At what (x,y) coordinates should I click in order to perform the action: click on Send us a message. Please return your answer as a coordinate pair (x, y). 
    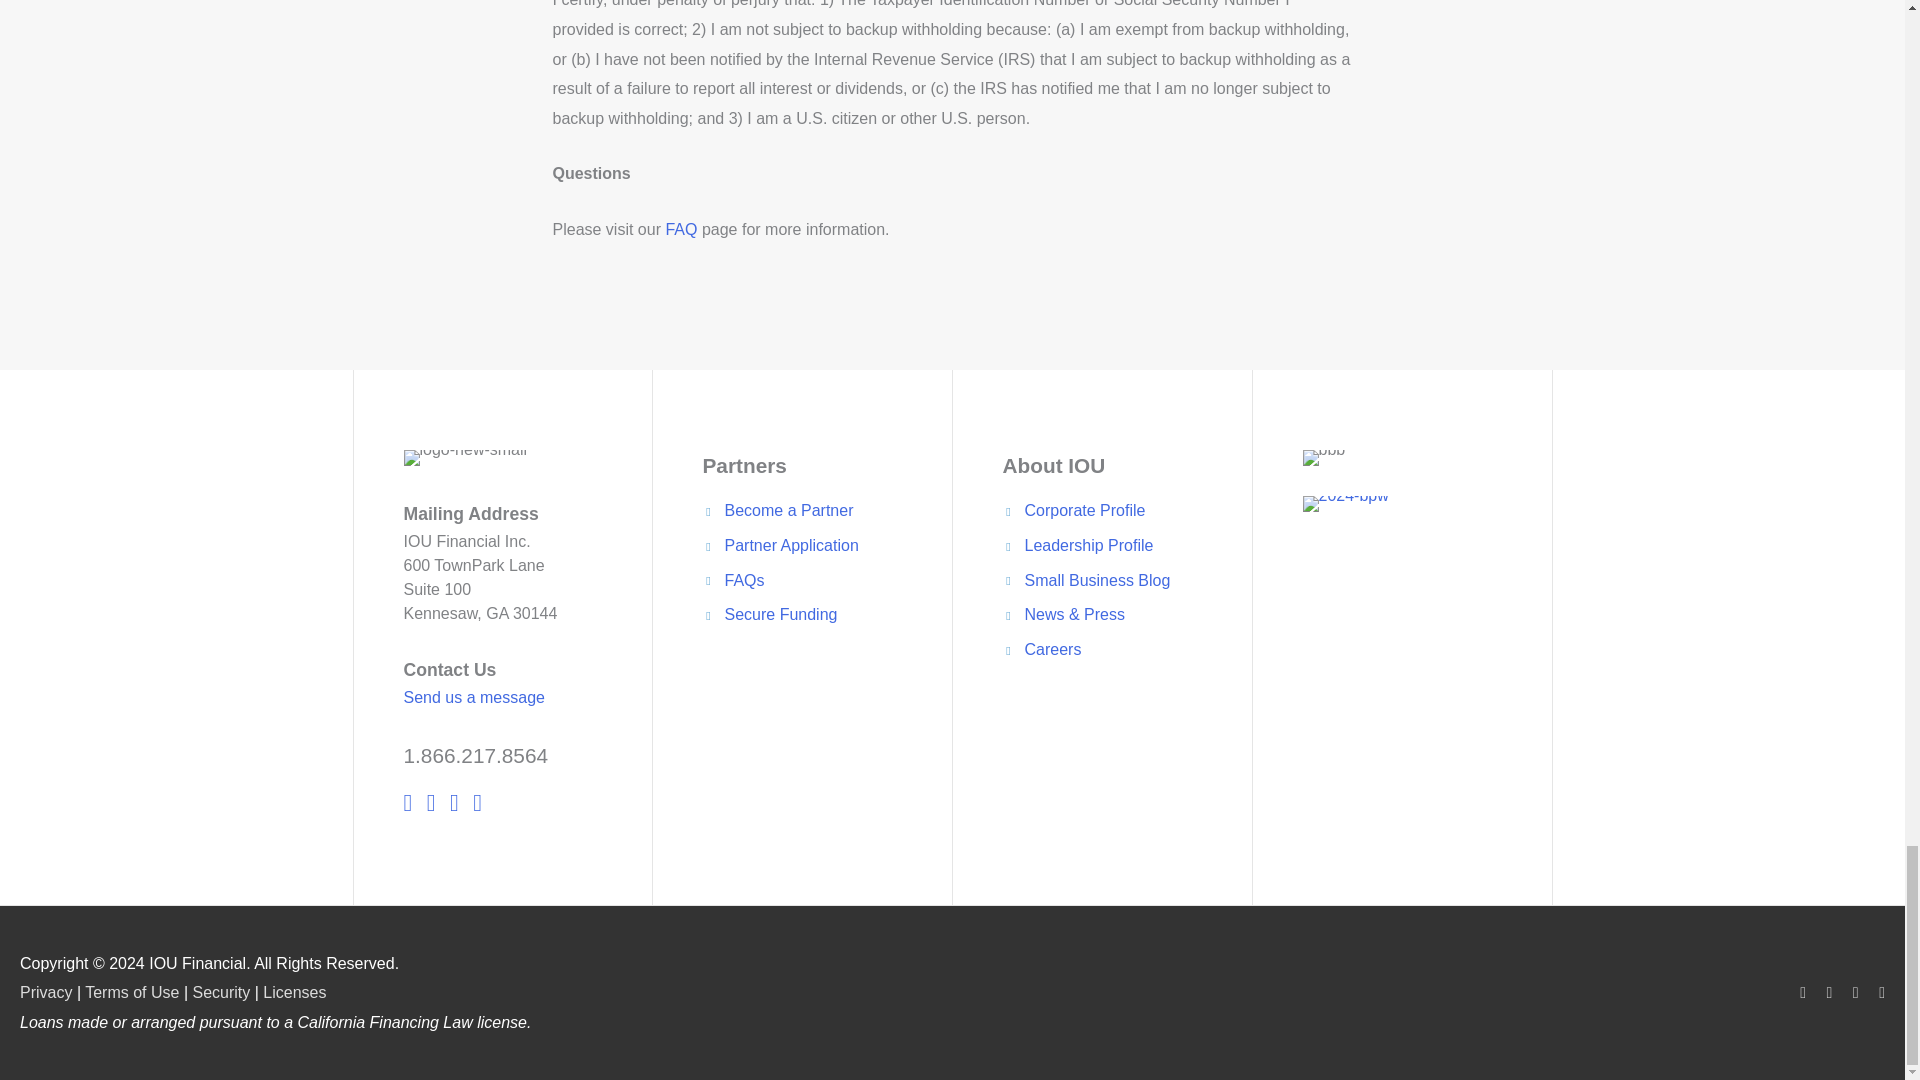
    Looking at the image, I should click on (474, 698).